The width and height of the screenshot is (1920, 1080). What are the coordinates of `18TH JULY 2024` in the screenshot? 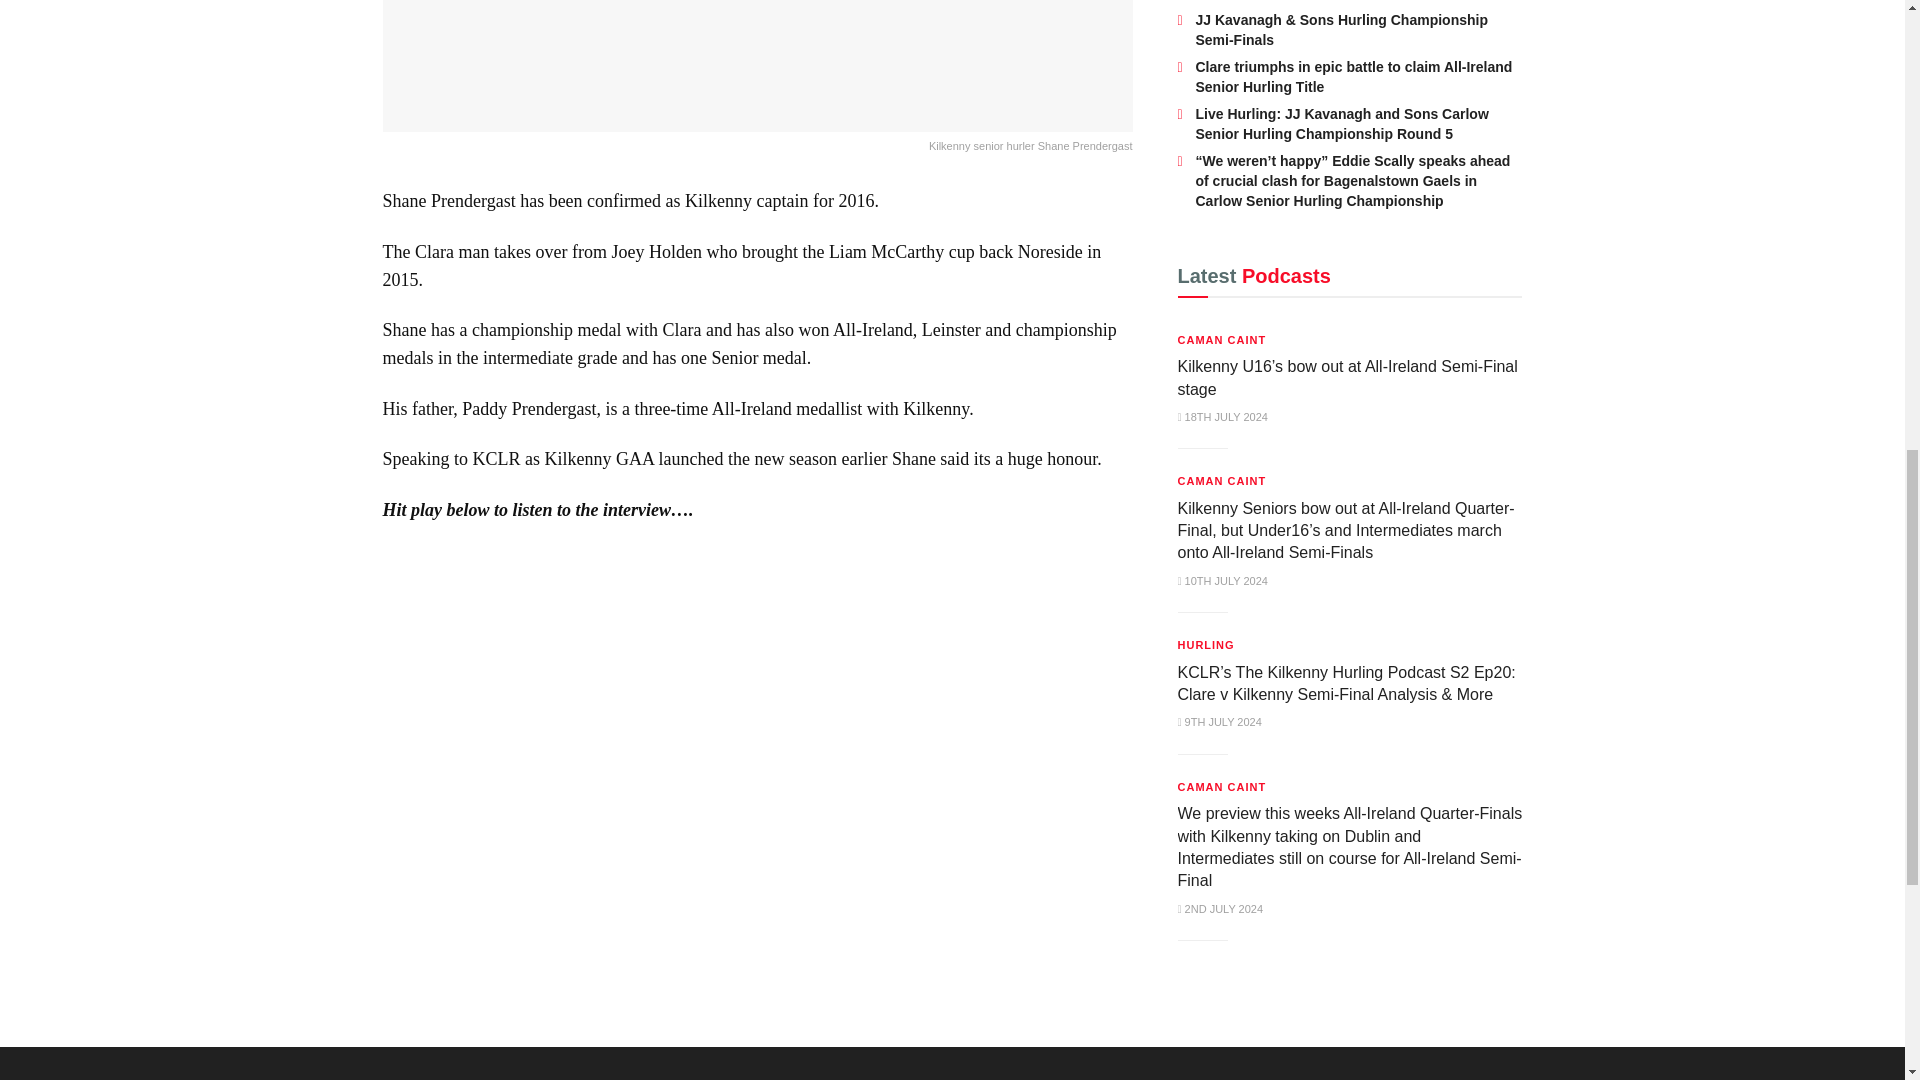 It's located at (1222, 417).